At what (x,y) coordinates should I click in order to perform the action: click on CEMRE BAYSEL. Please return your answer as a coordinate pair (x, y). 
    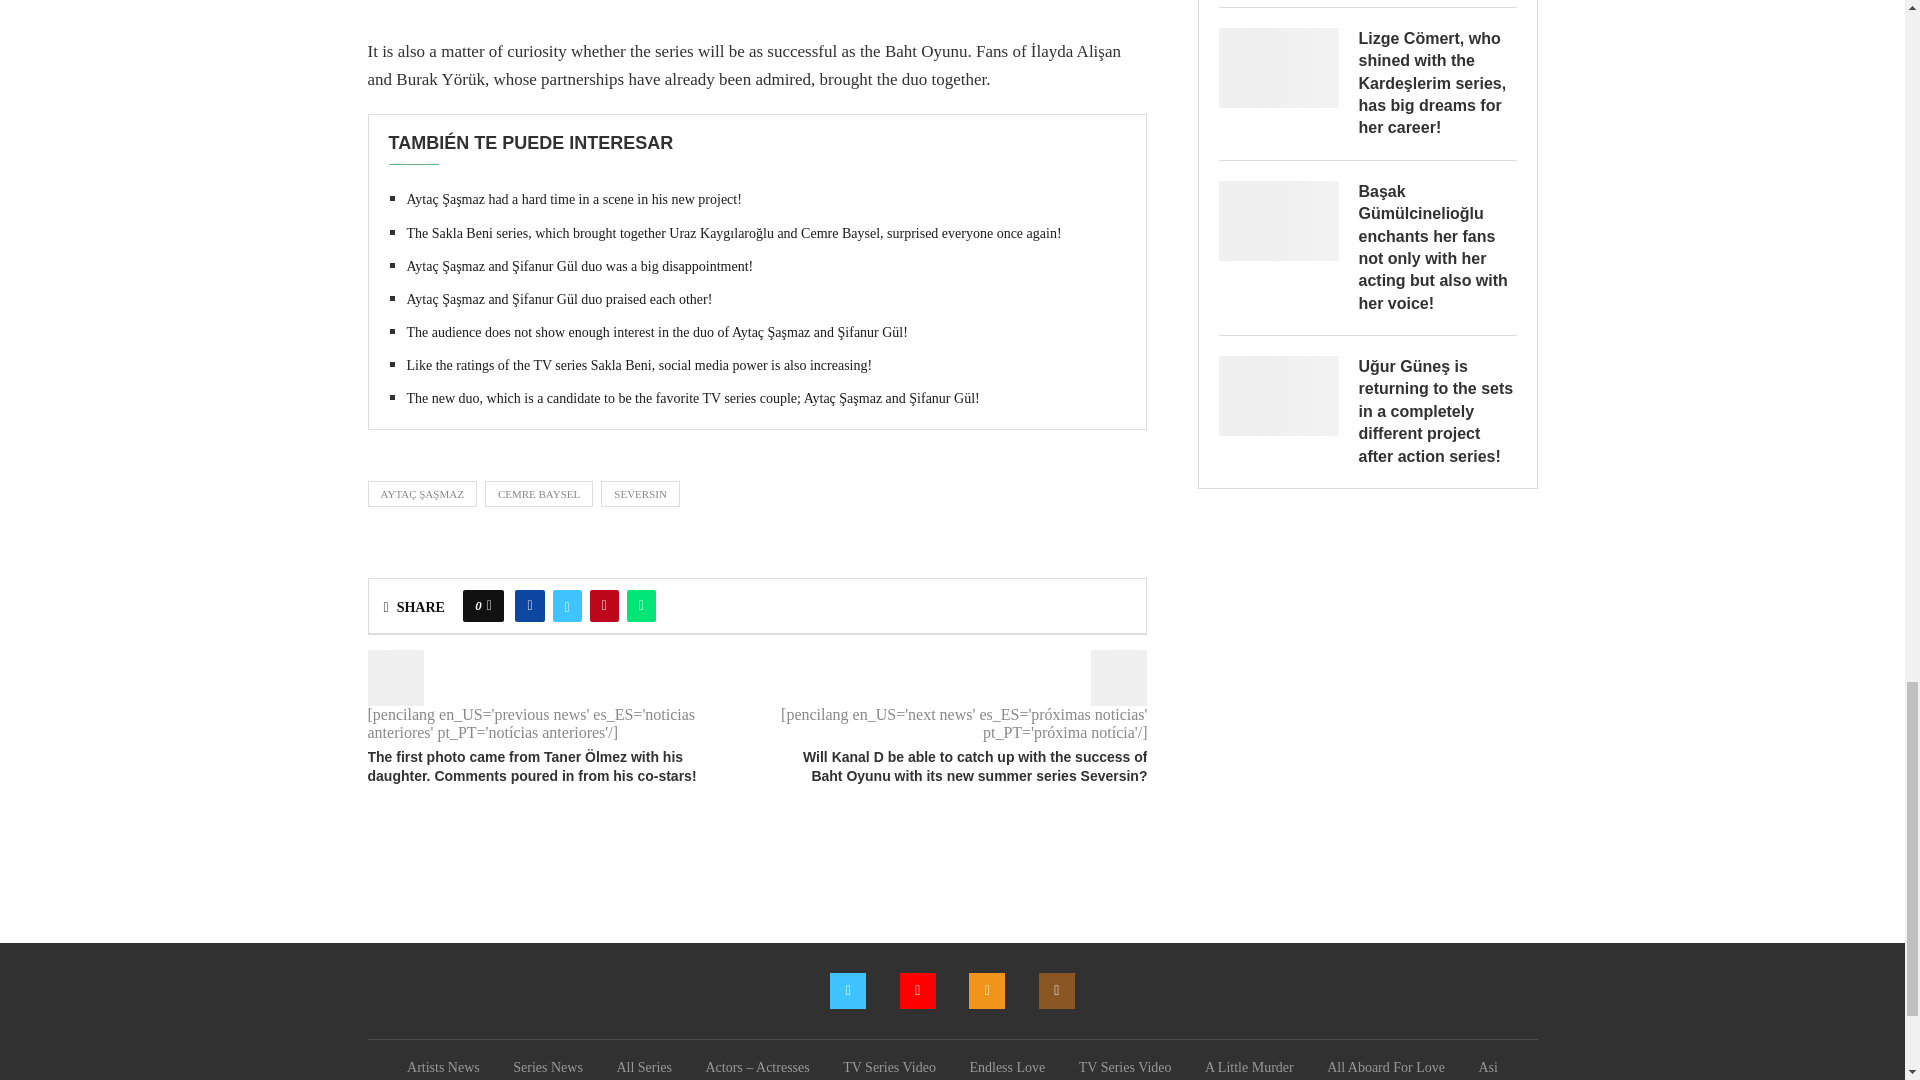
    Looking at the image, I should click on (539, 493).